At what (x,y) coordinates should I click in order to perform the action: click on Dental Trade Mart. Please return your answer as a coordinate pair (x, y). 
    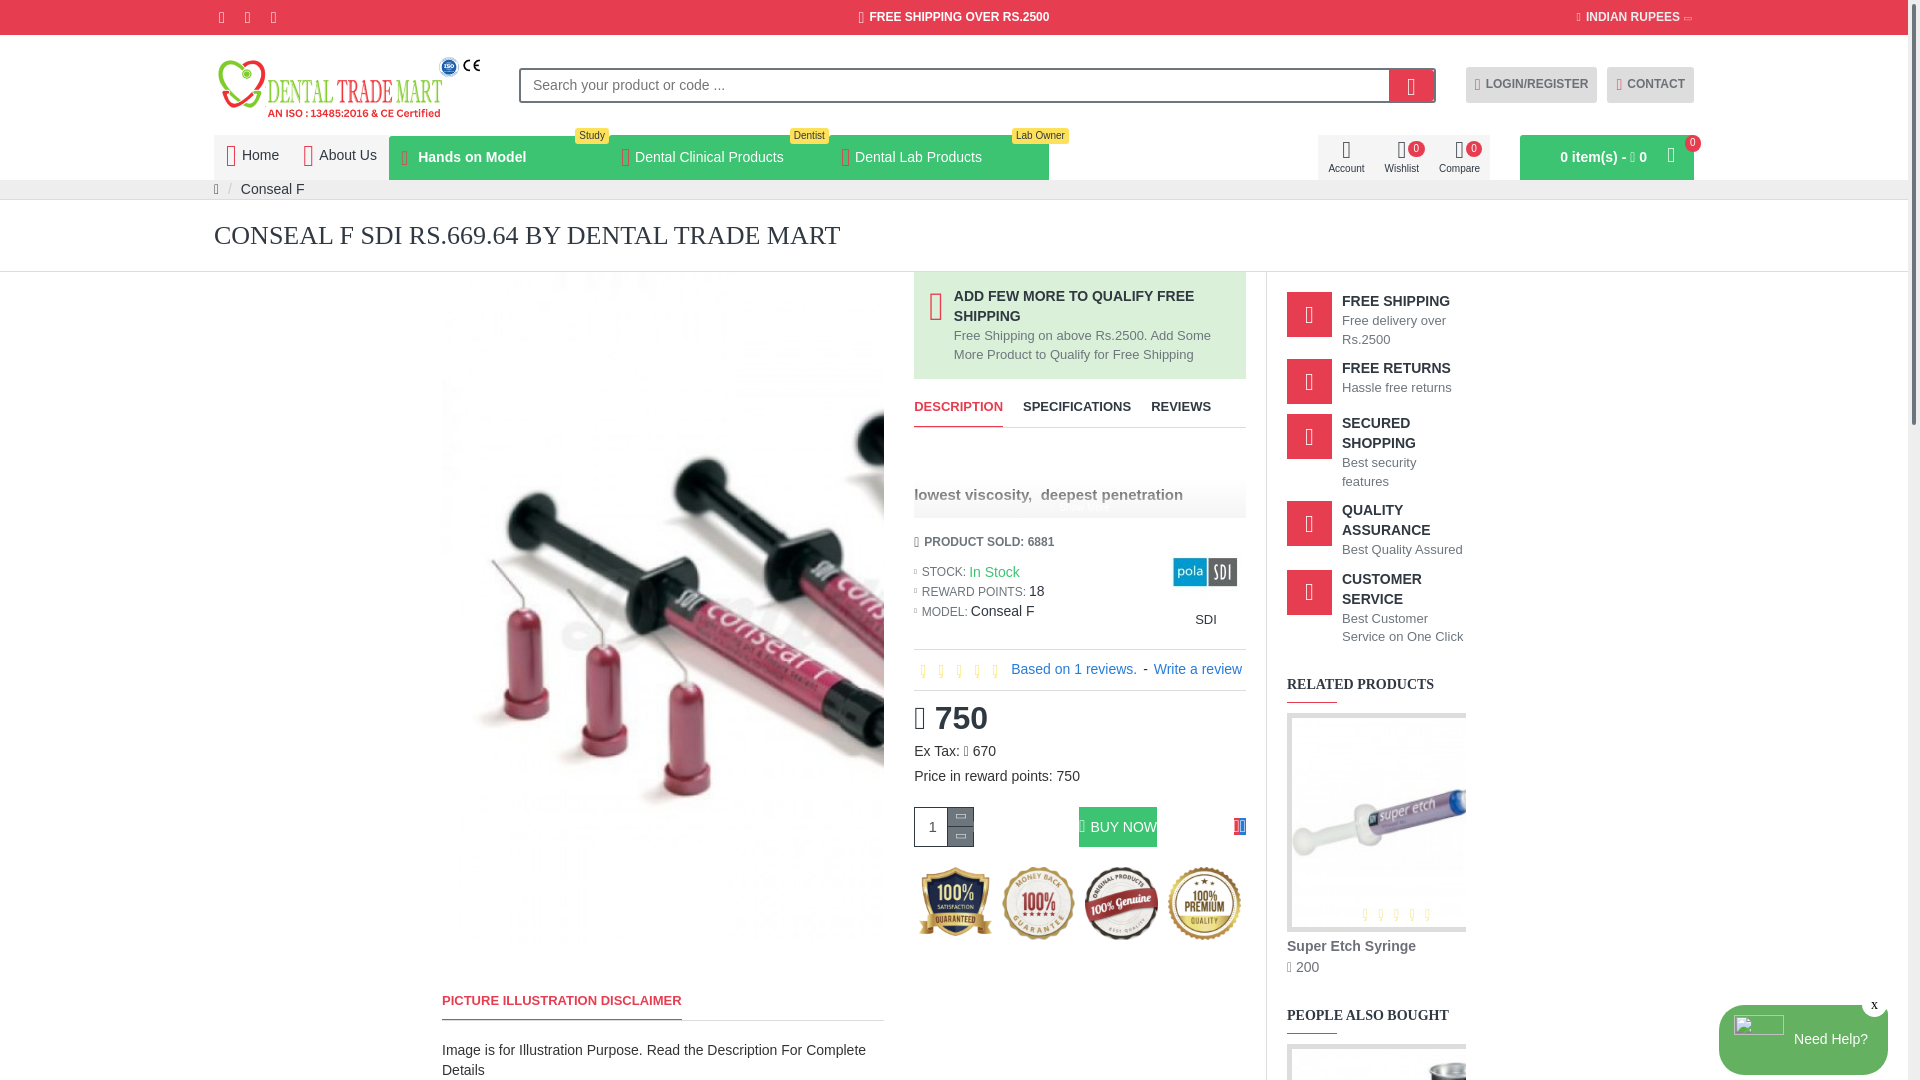
    Looking at the image, I should click on (498, 158).